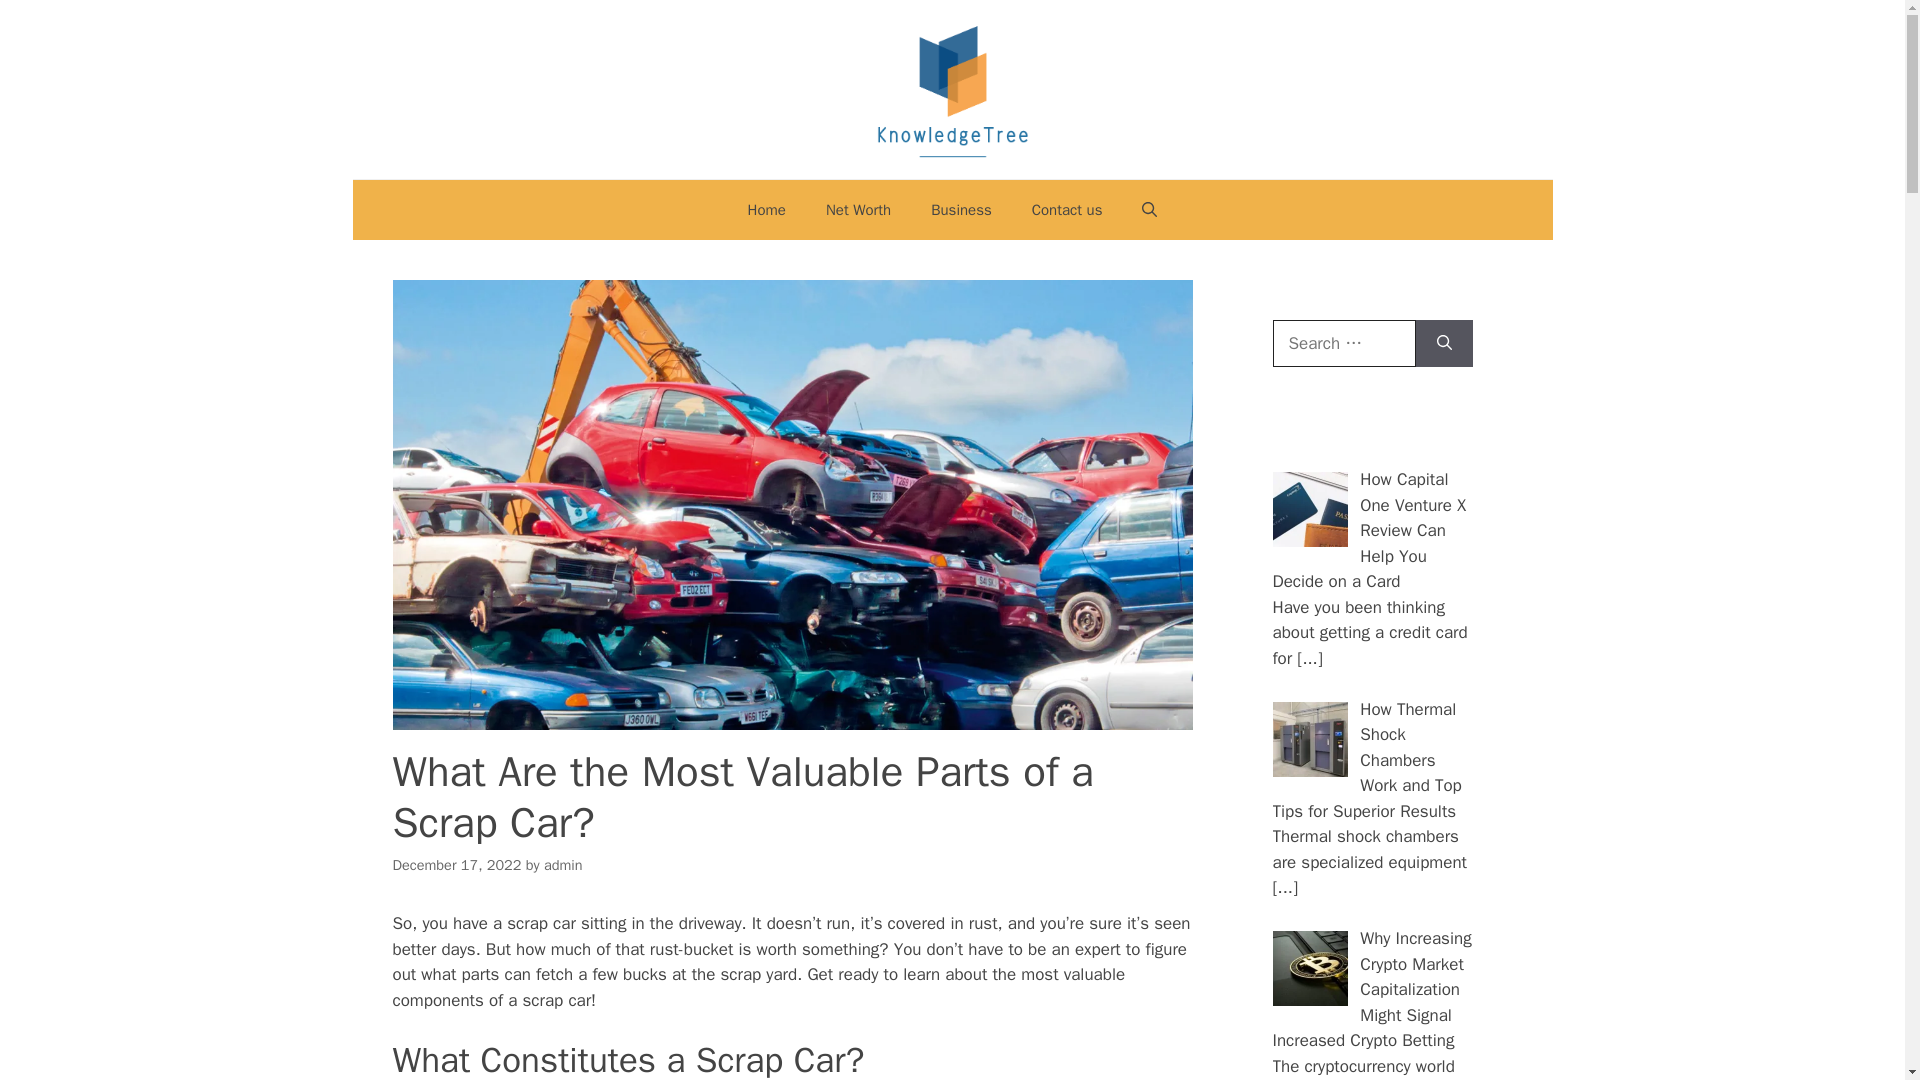 The height and width of the screenshot is (1080, 1920). What do you see at coordinates (858, 210) in the screenshot?
I see `Net Worth` at bounding box center [858, 210].